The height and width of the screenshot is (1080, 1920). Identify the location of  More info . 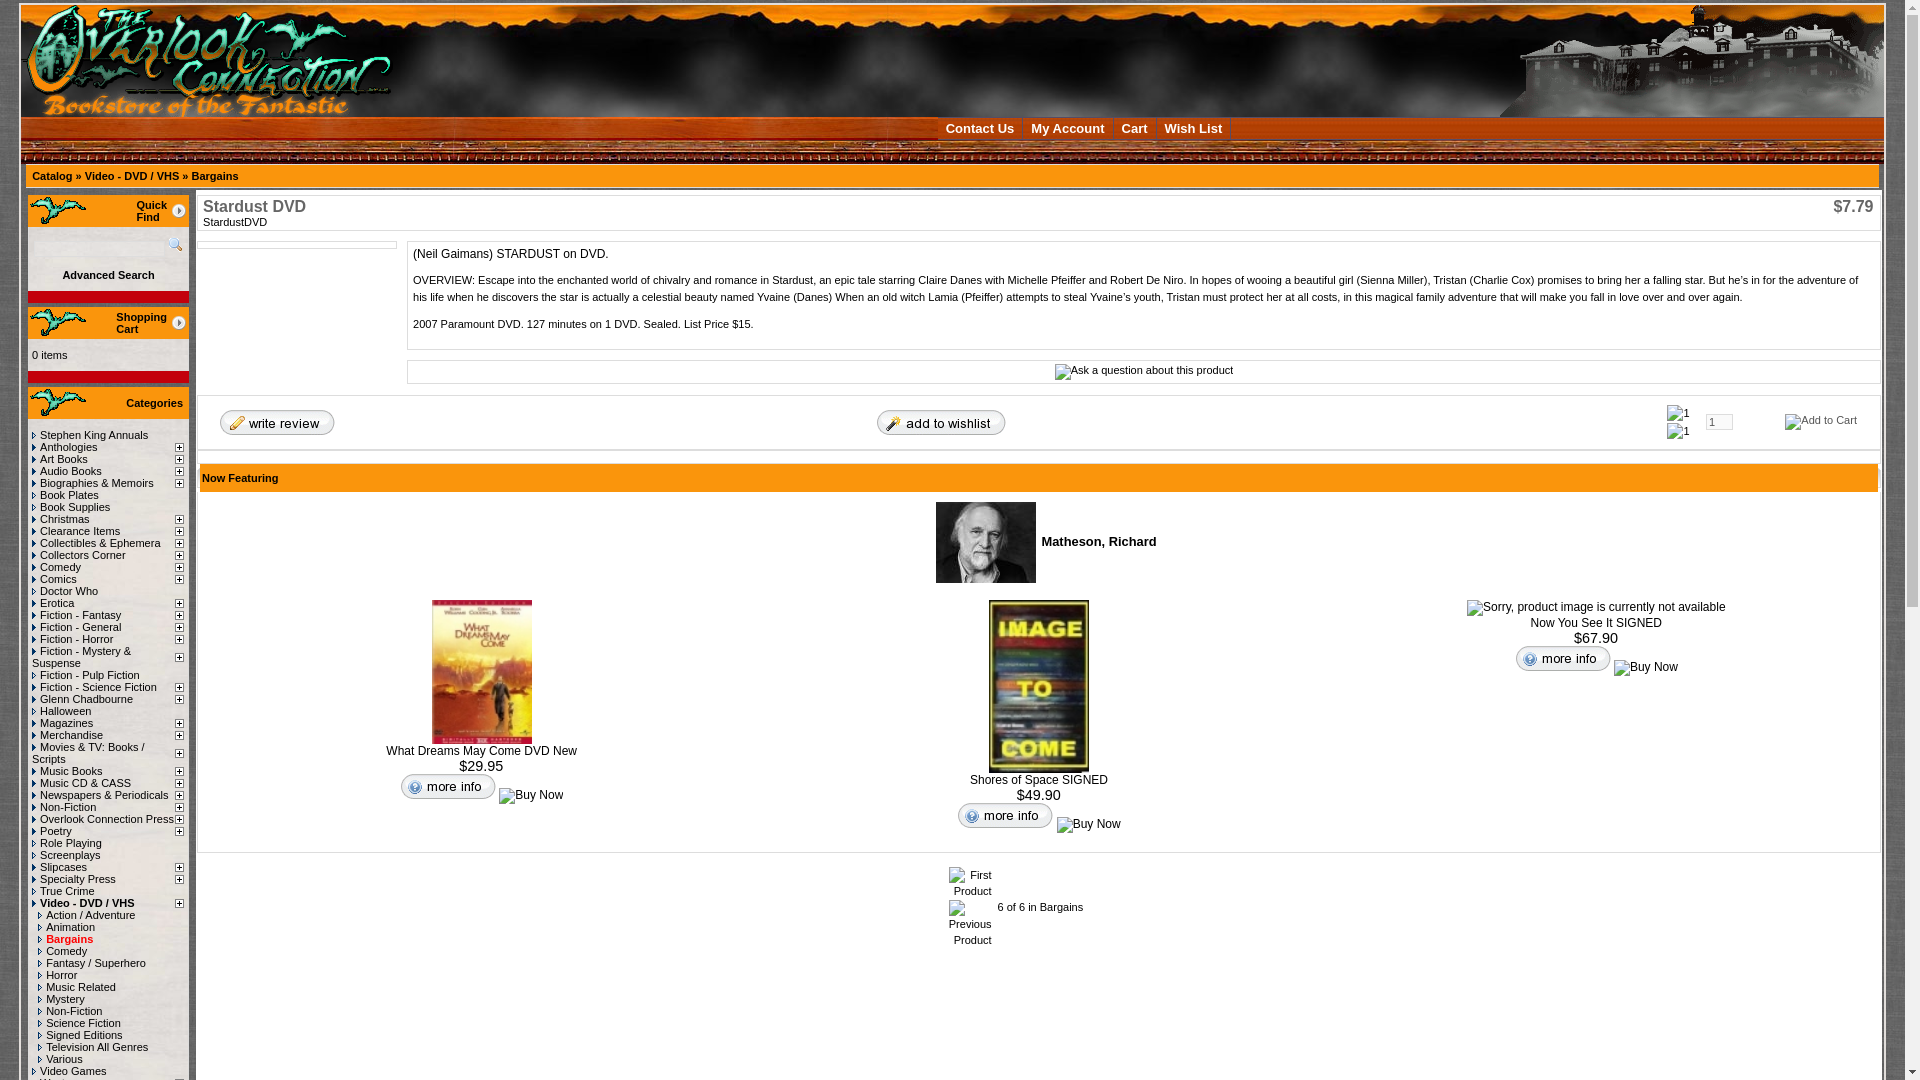
(1004, 814).